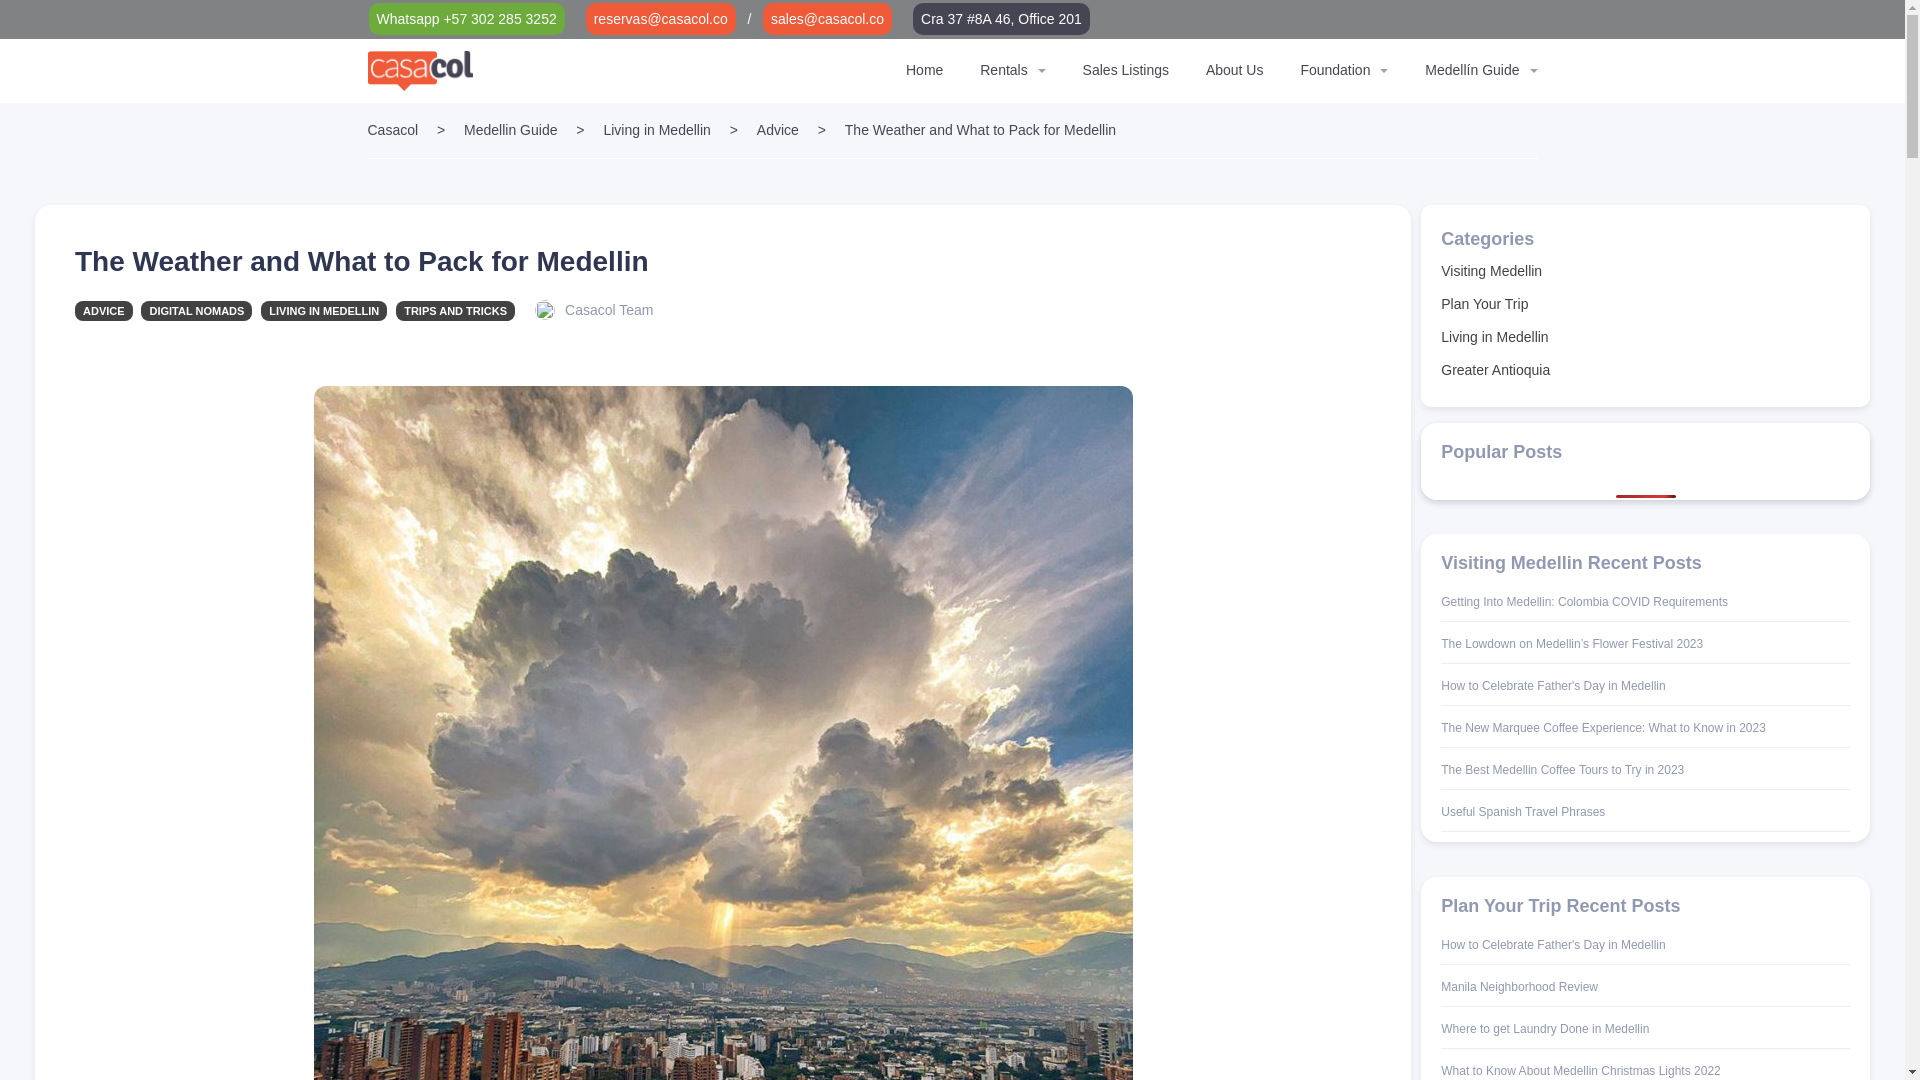 This screenshot has width=1920, height=1080. What do you see at coordinates (1003, 69) in the screenshot?
I see `Rentals` at bounding box center [1003, 69].